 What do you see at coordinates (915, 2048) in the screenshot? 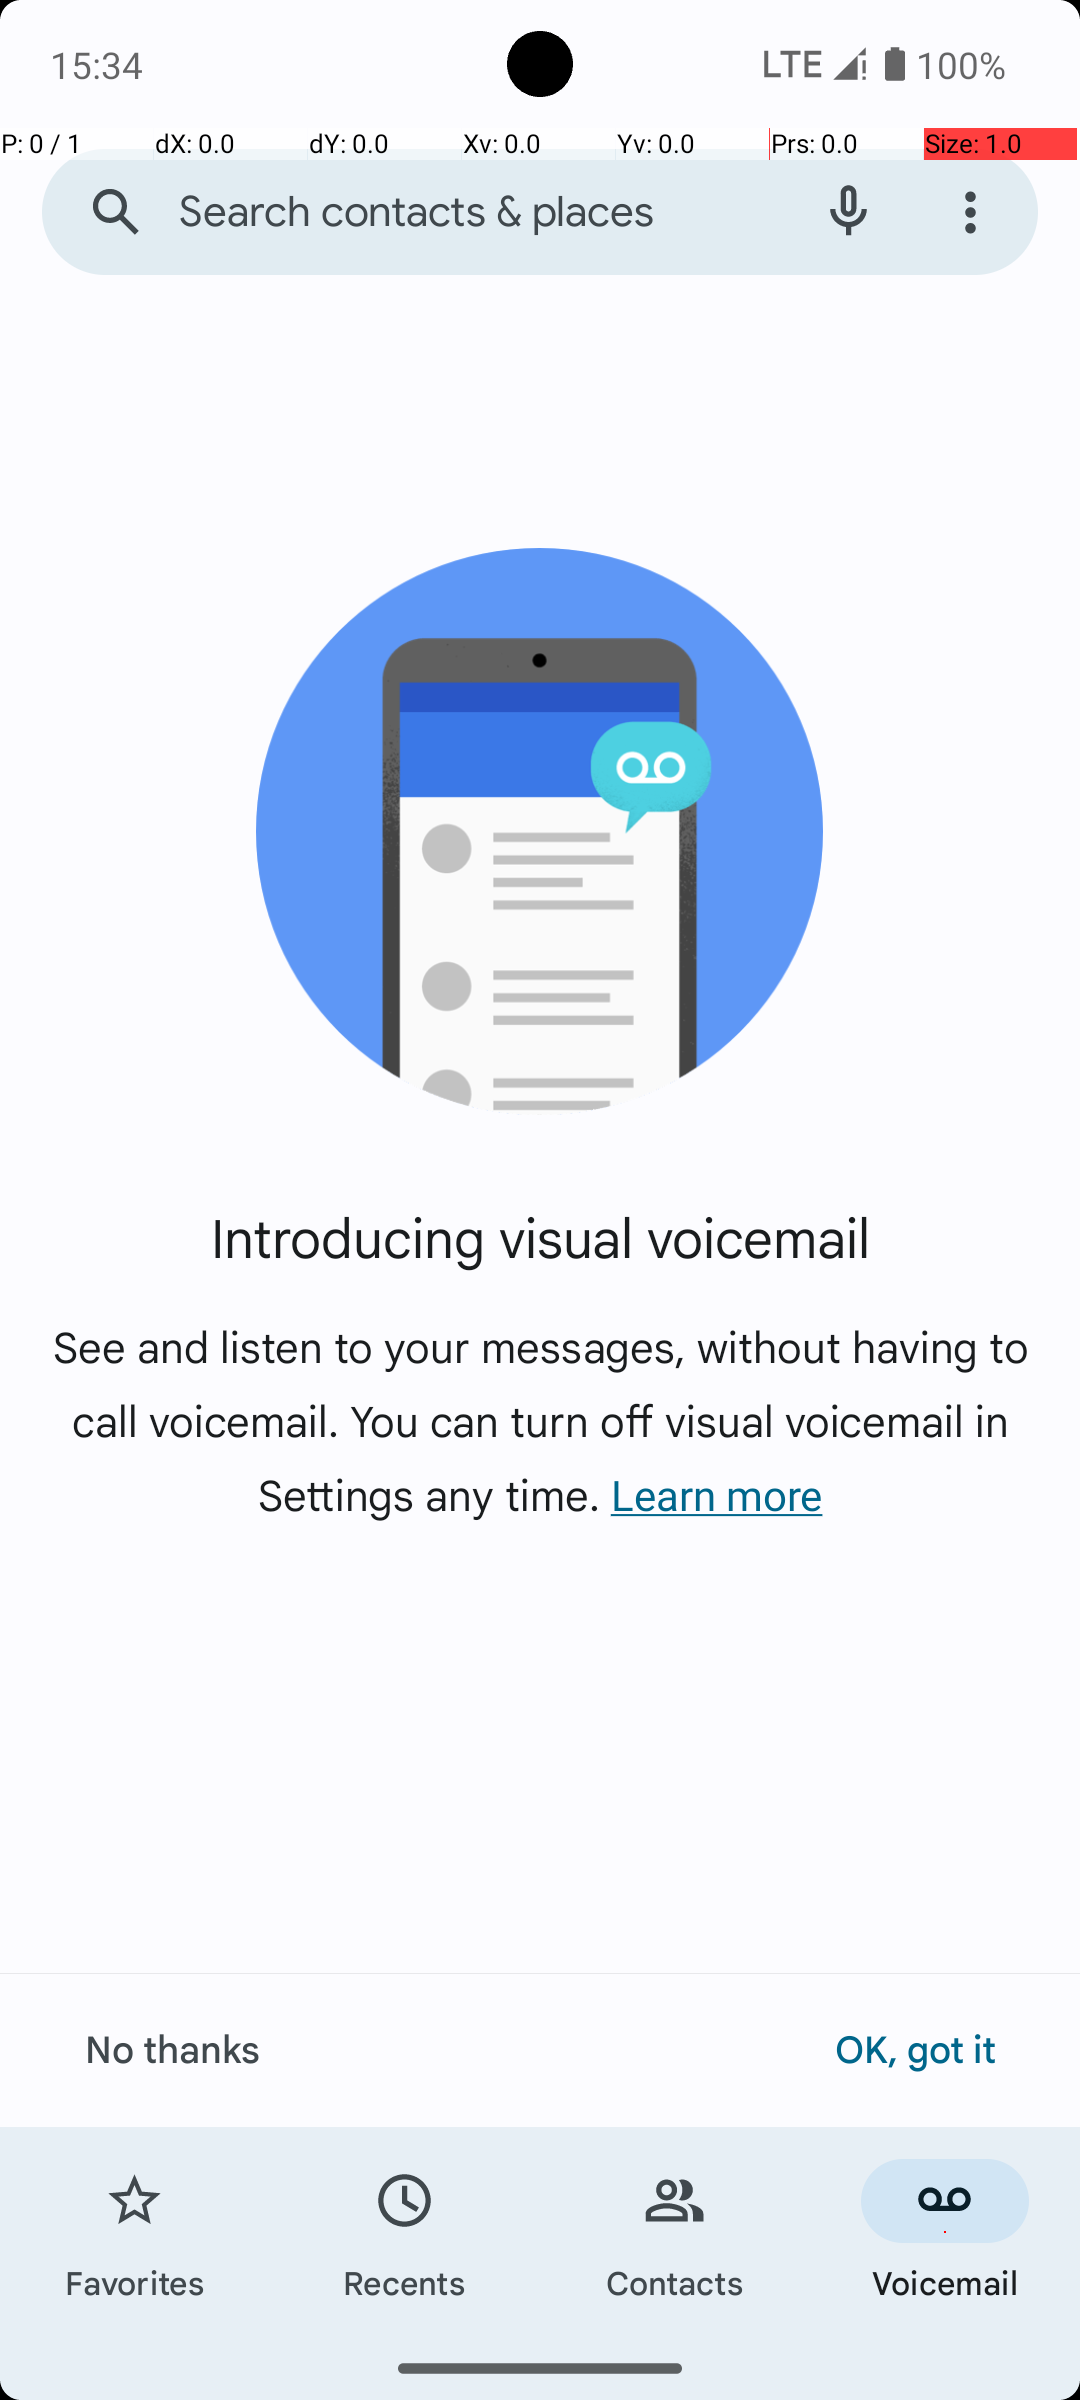
I see `OK, got it` at bounding box center [915, 2048].